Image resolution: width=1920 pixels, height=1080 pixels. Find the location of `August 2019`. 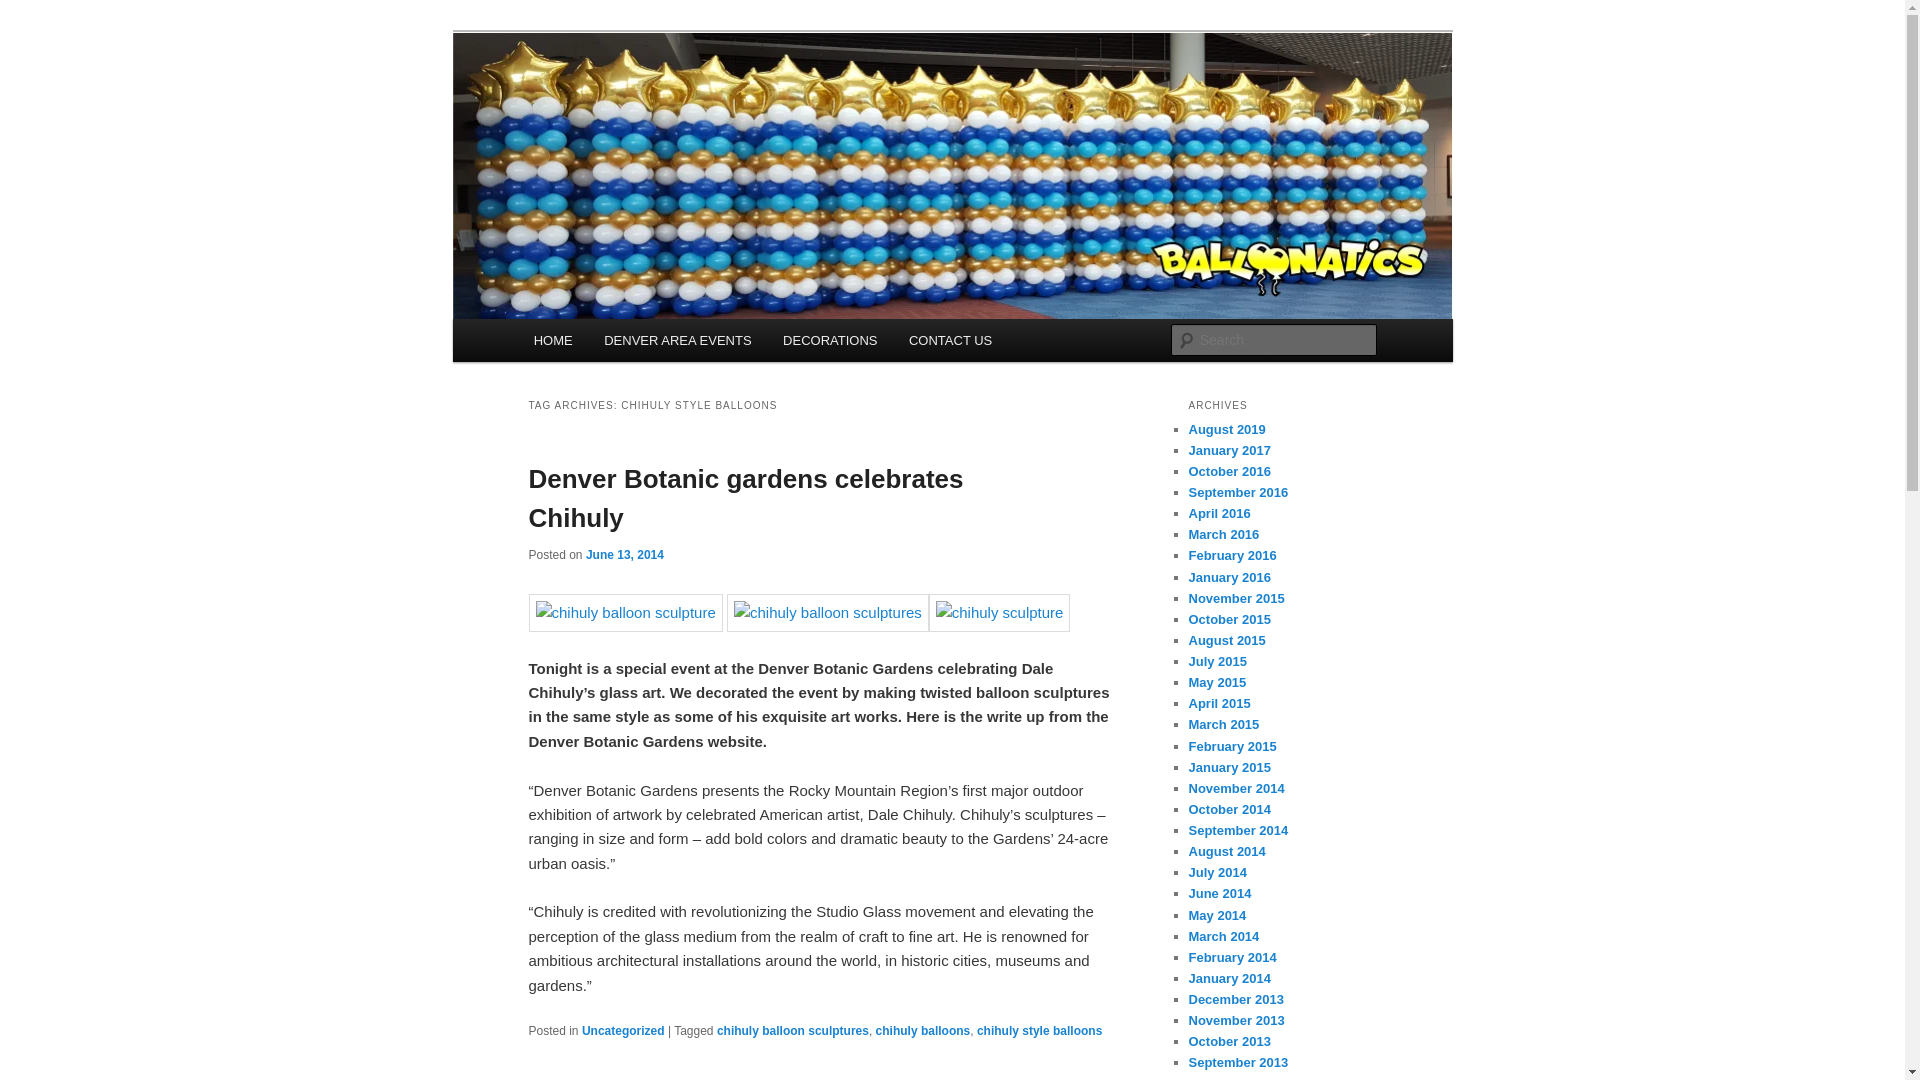

August 2019 is located at coordinates (1226, 430).